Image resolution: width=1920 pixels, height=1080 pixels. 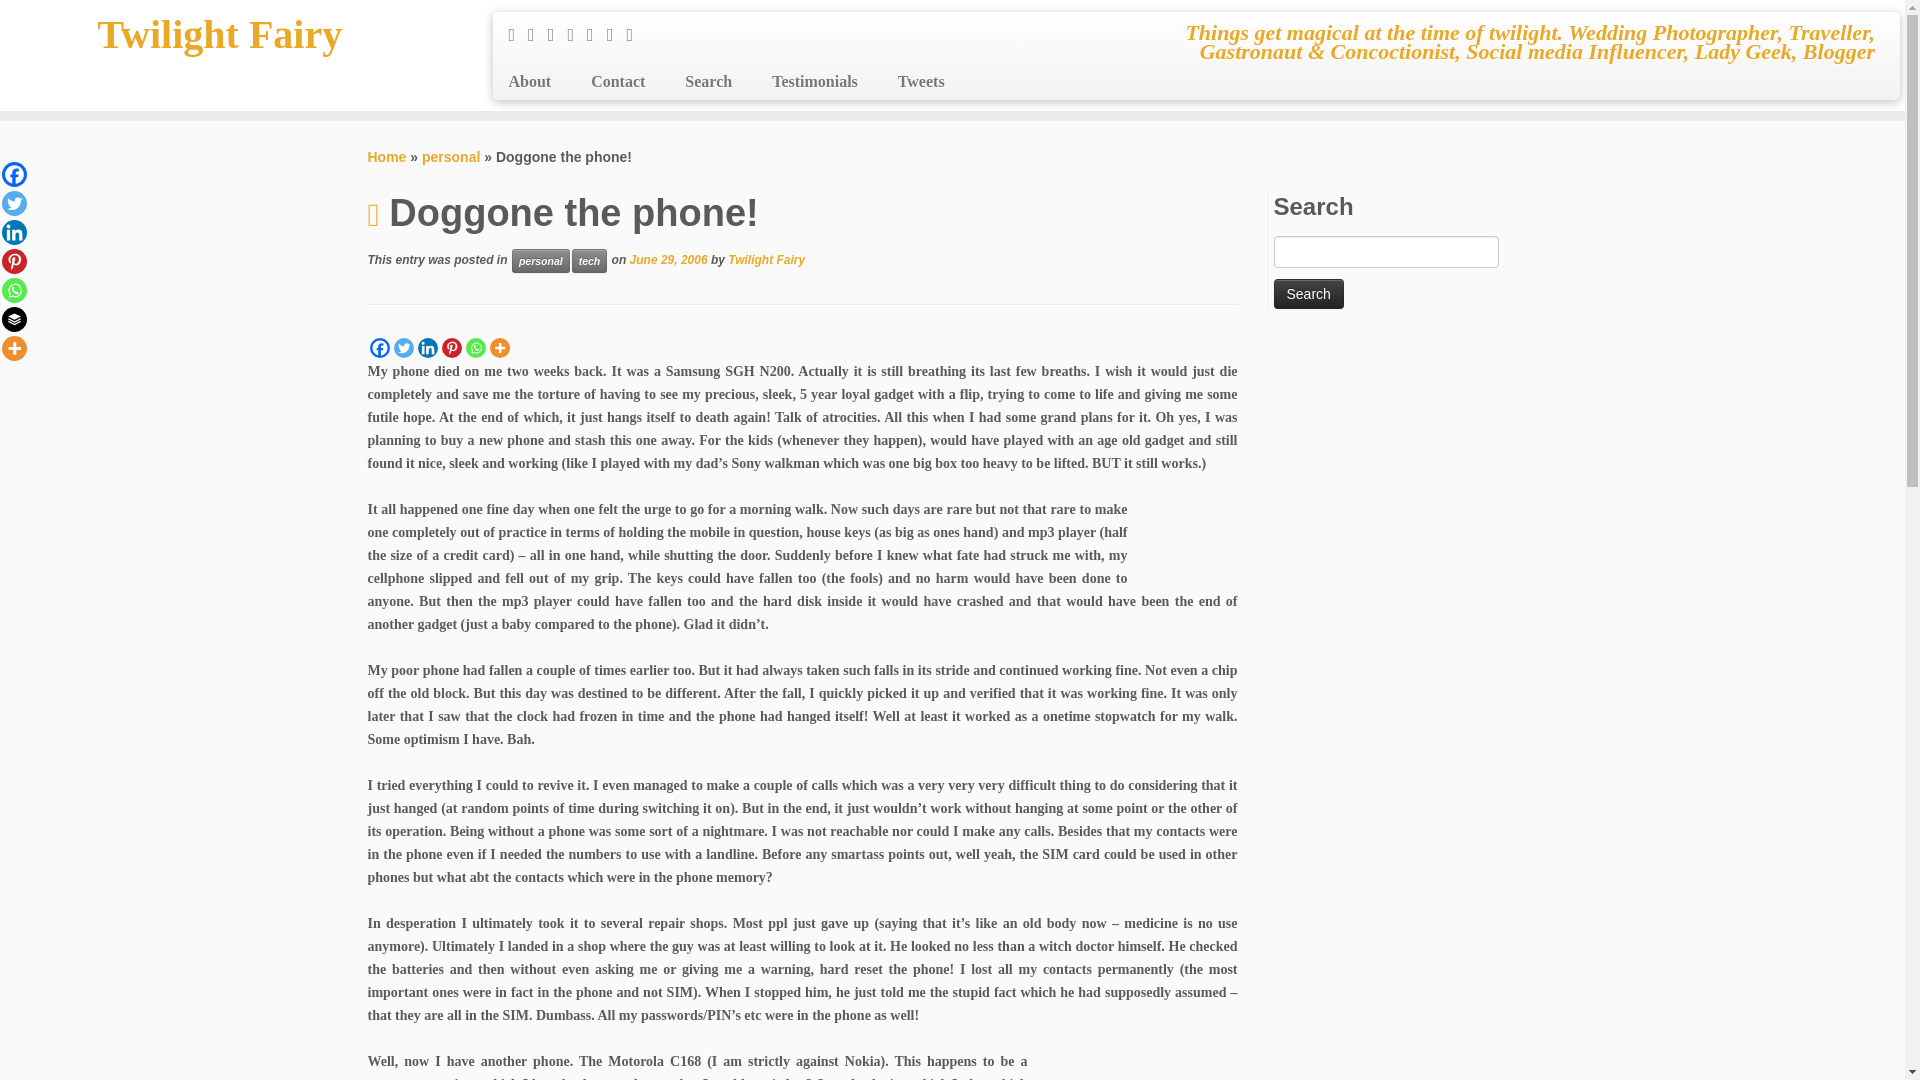 I want to click on Follow me on Twitter, so click(x=538, y=34).